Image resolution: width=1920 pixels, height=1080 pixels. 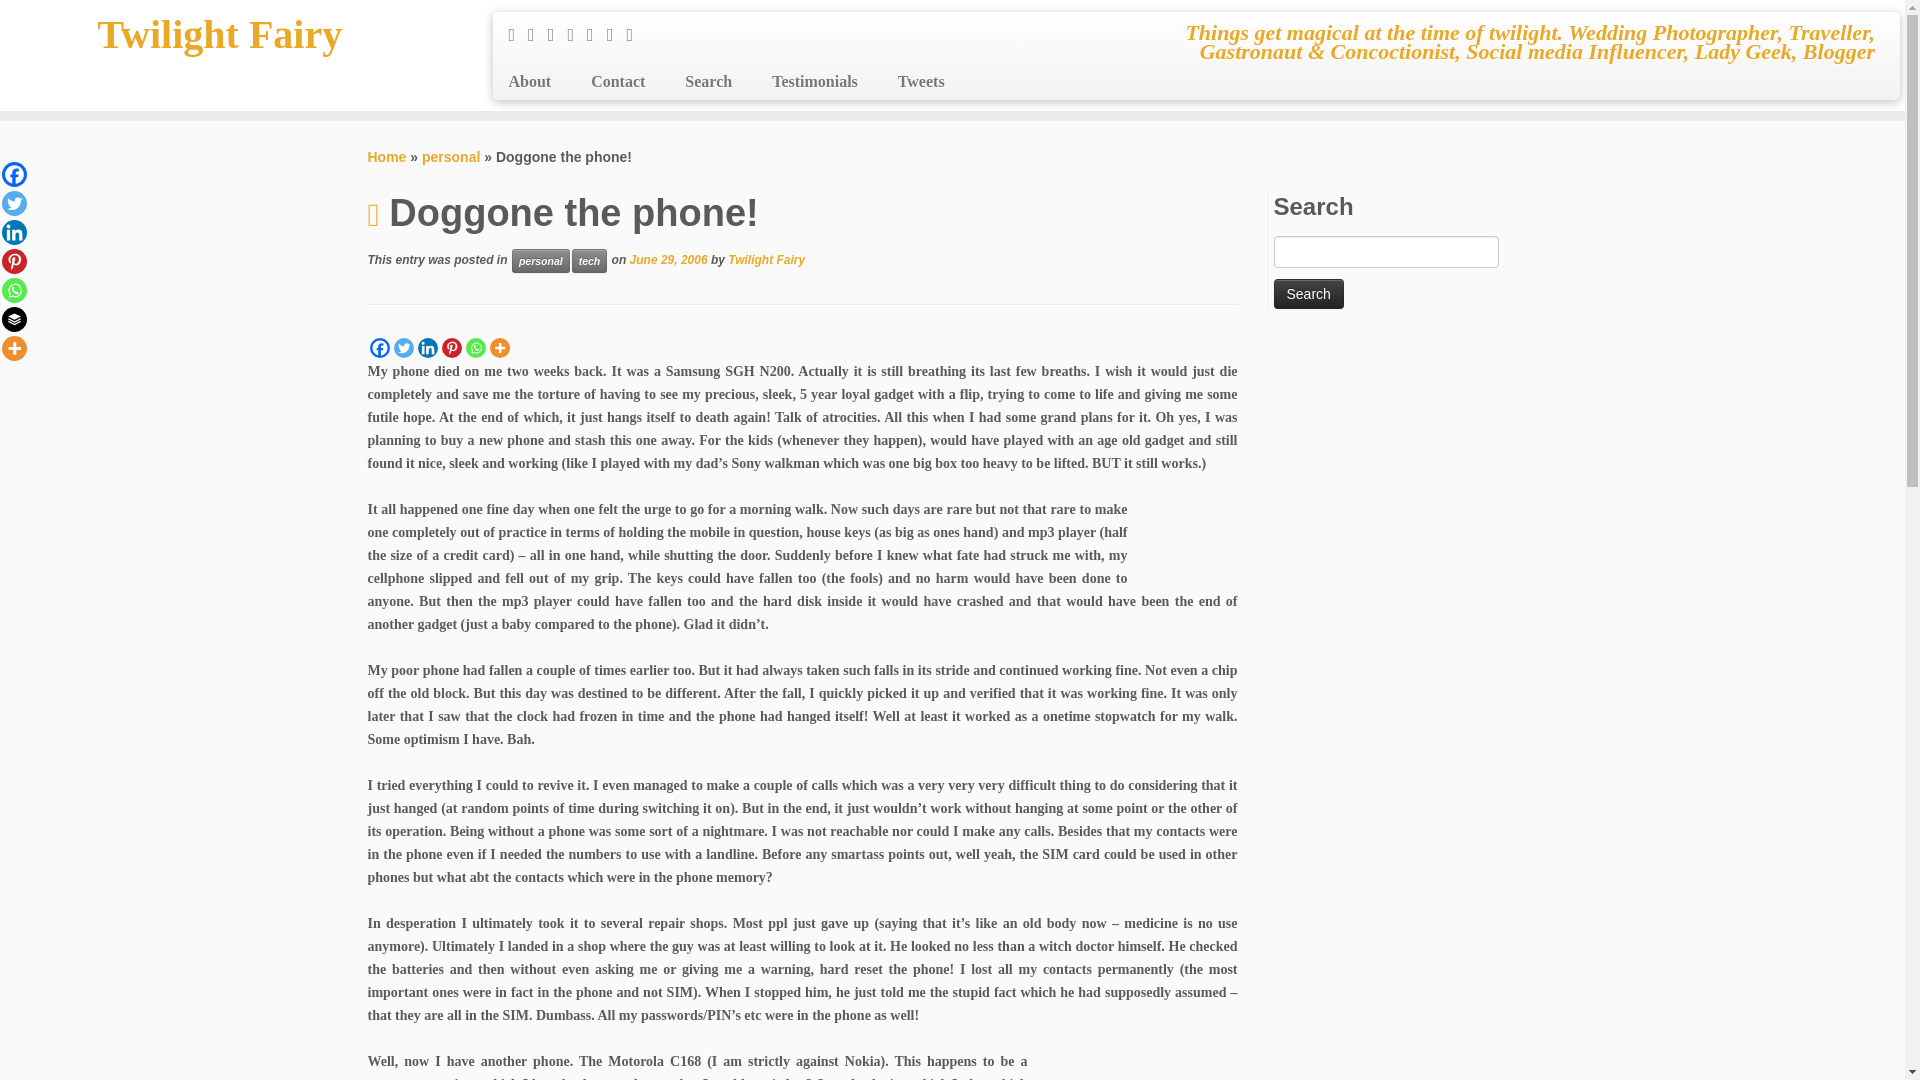 I want to click on Follow me on Twitter, so click(x=538, y=34).